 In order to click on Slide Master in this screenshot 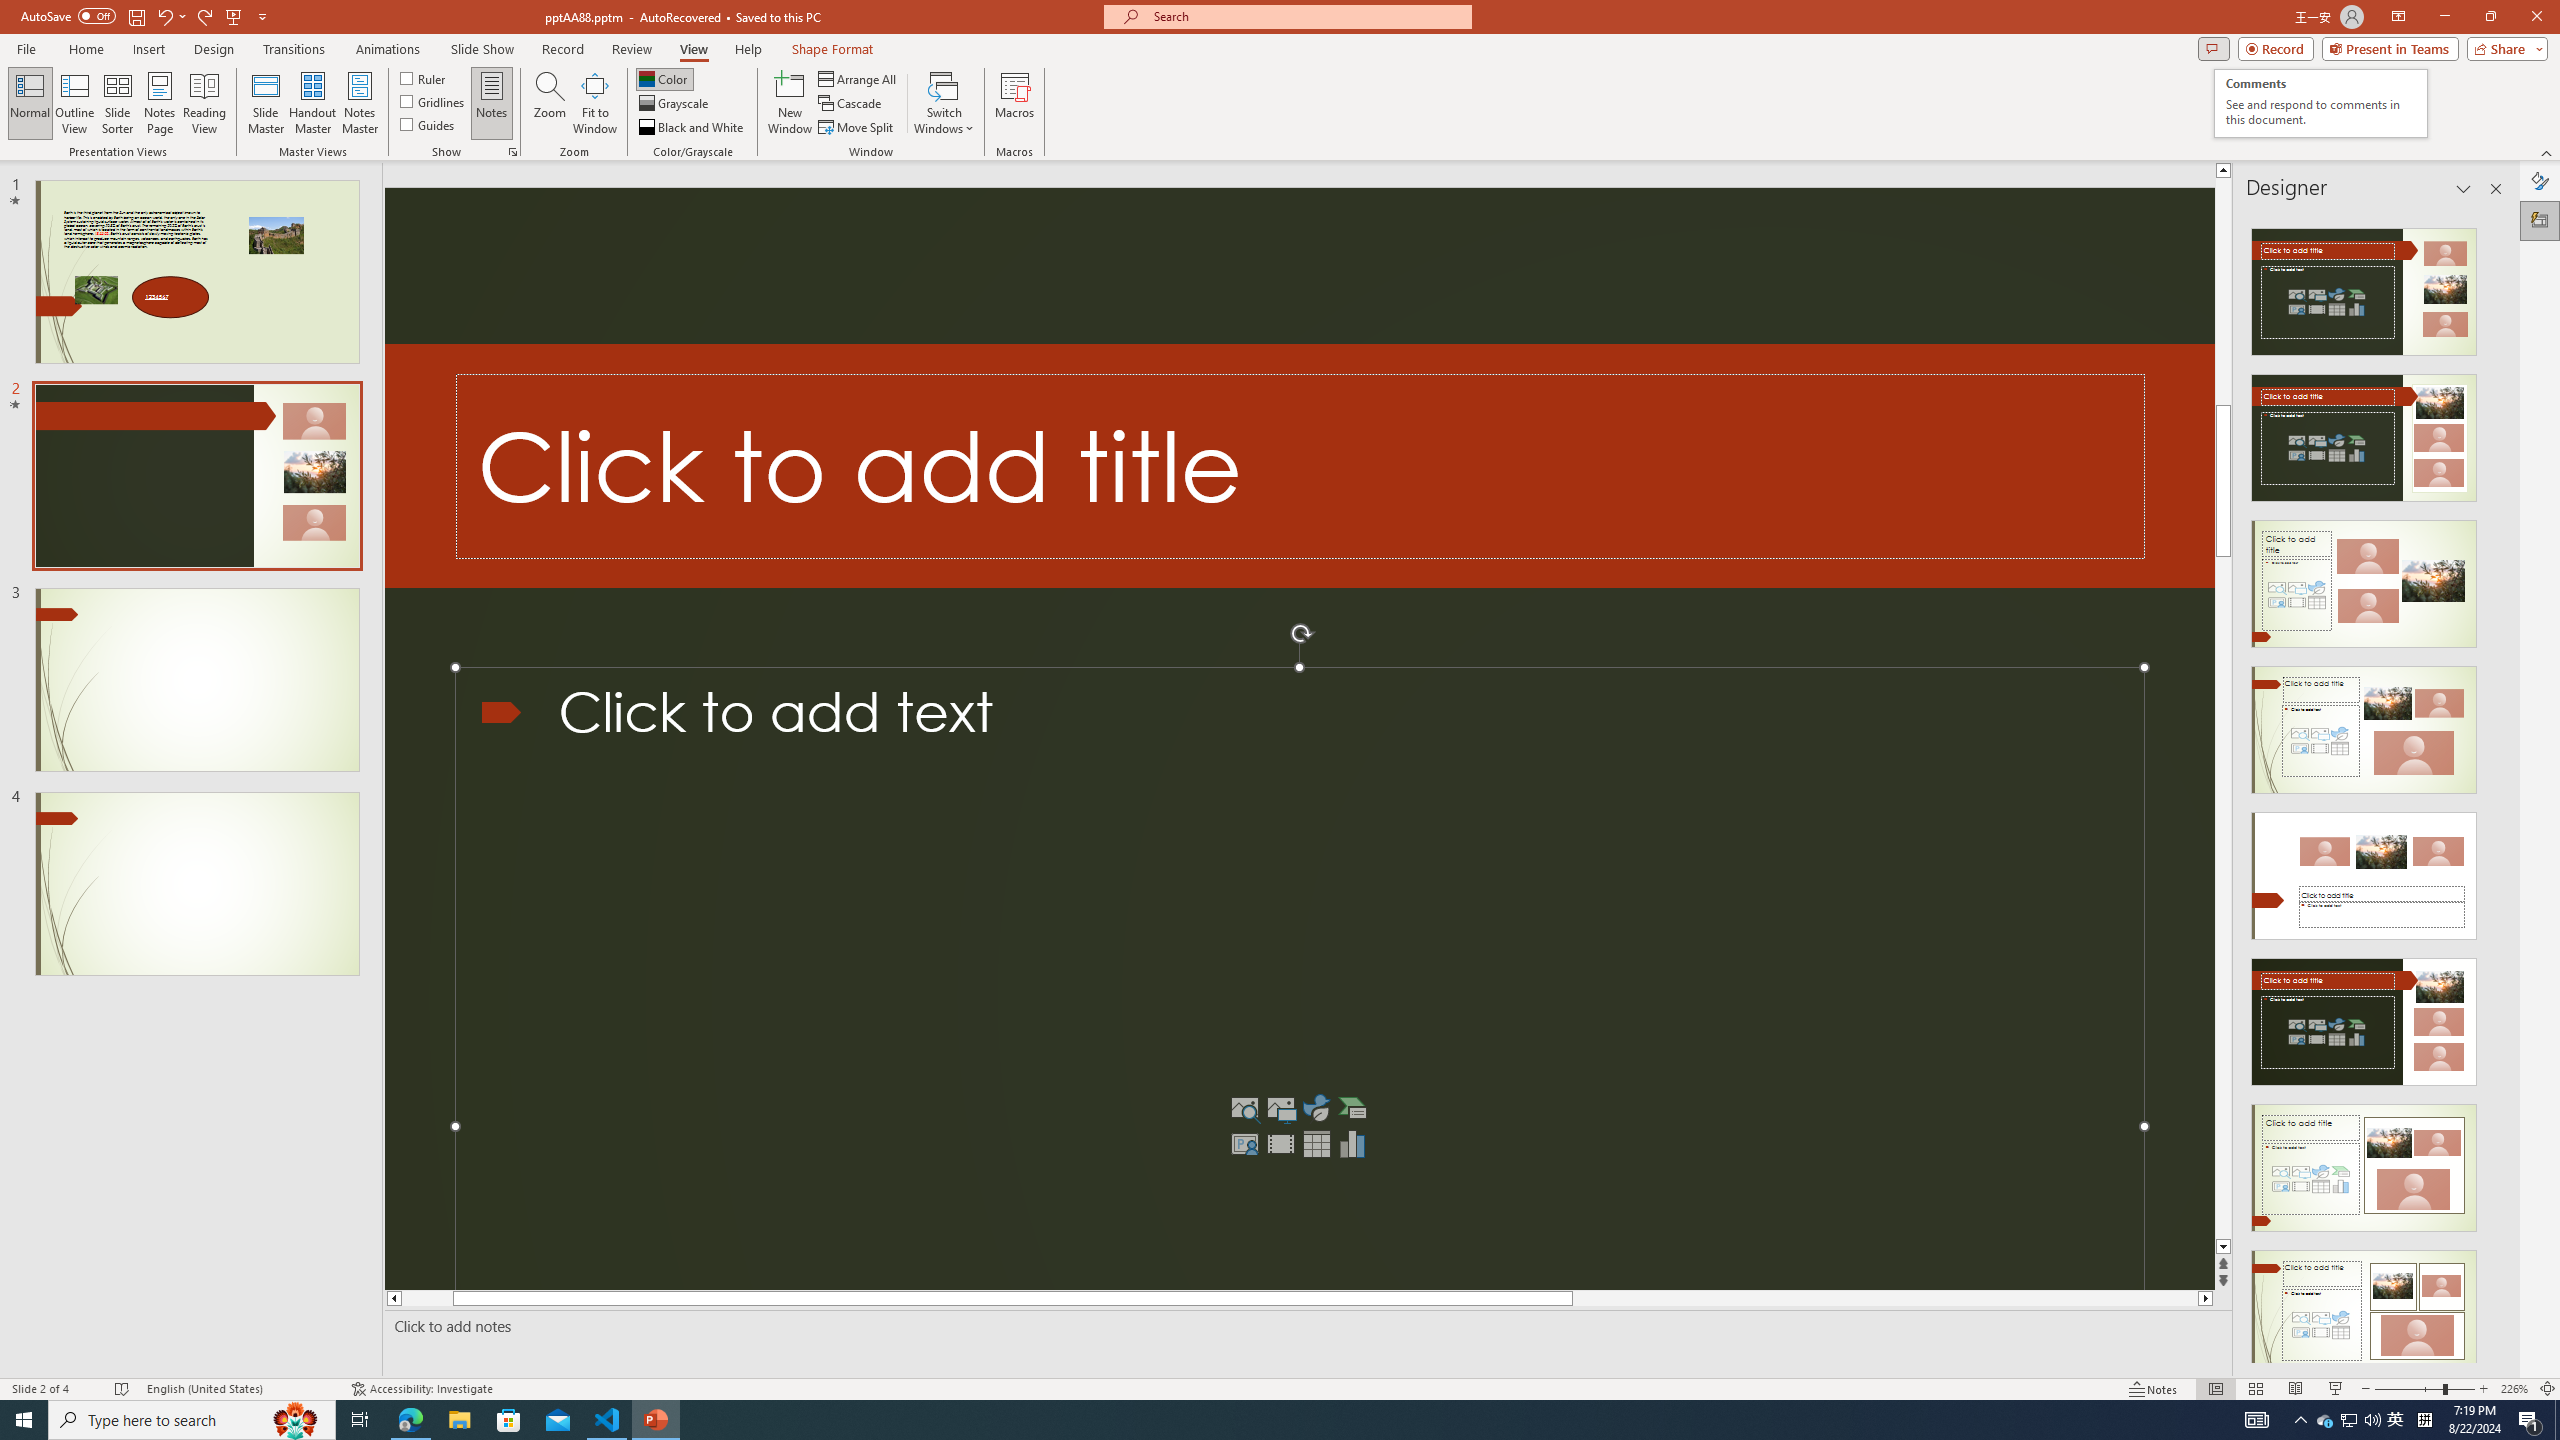, I will do `click(266, 103)`.